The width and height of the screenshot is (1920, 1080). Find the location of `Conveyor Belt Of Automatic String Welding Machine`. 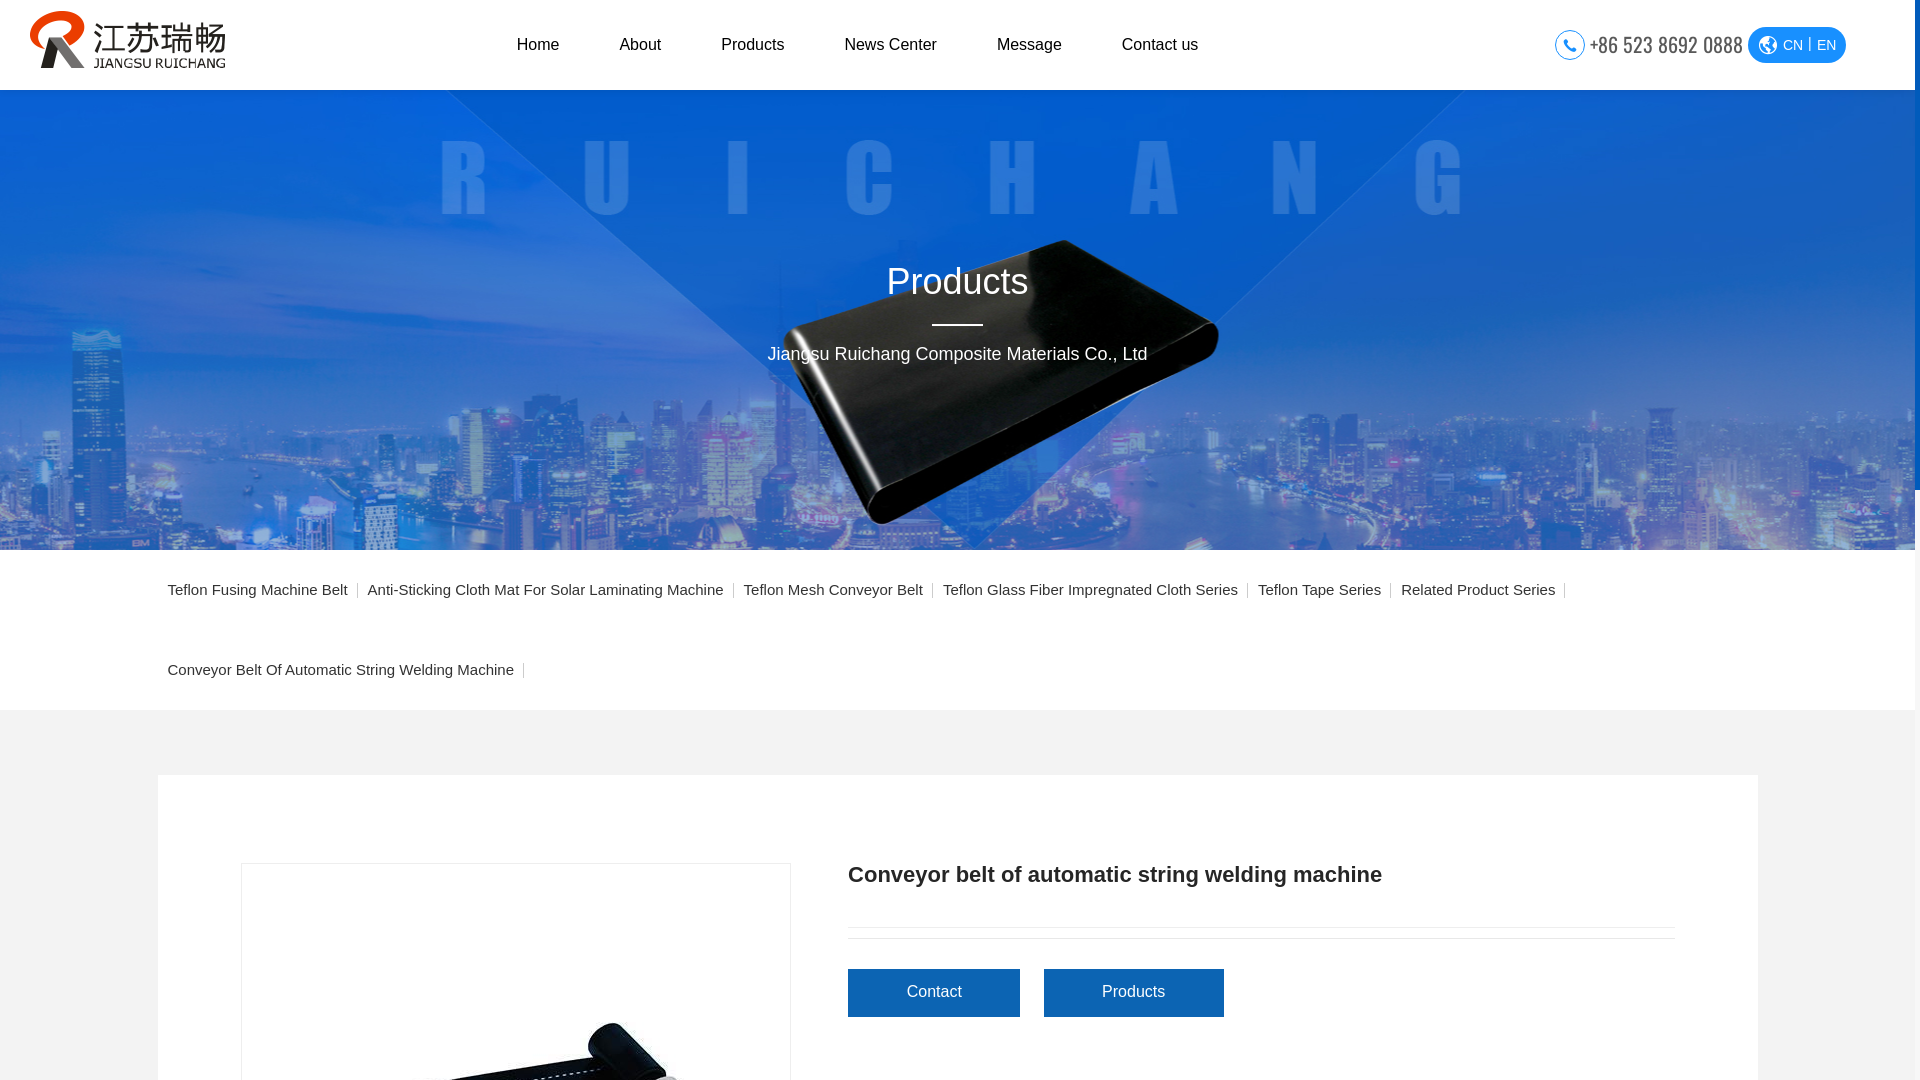

Conveyor Belt Of Automatic String Welding Machine is located at coordinates (342, 670).